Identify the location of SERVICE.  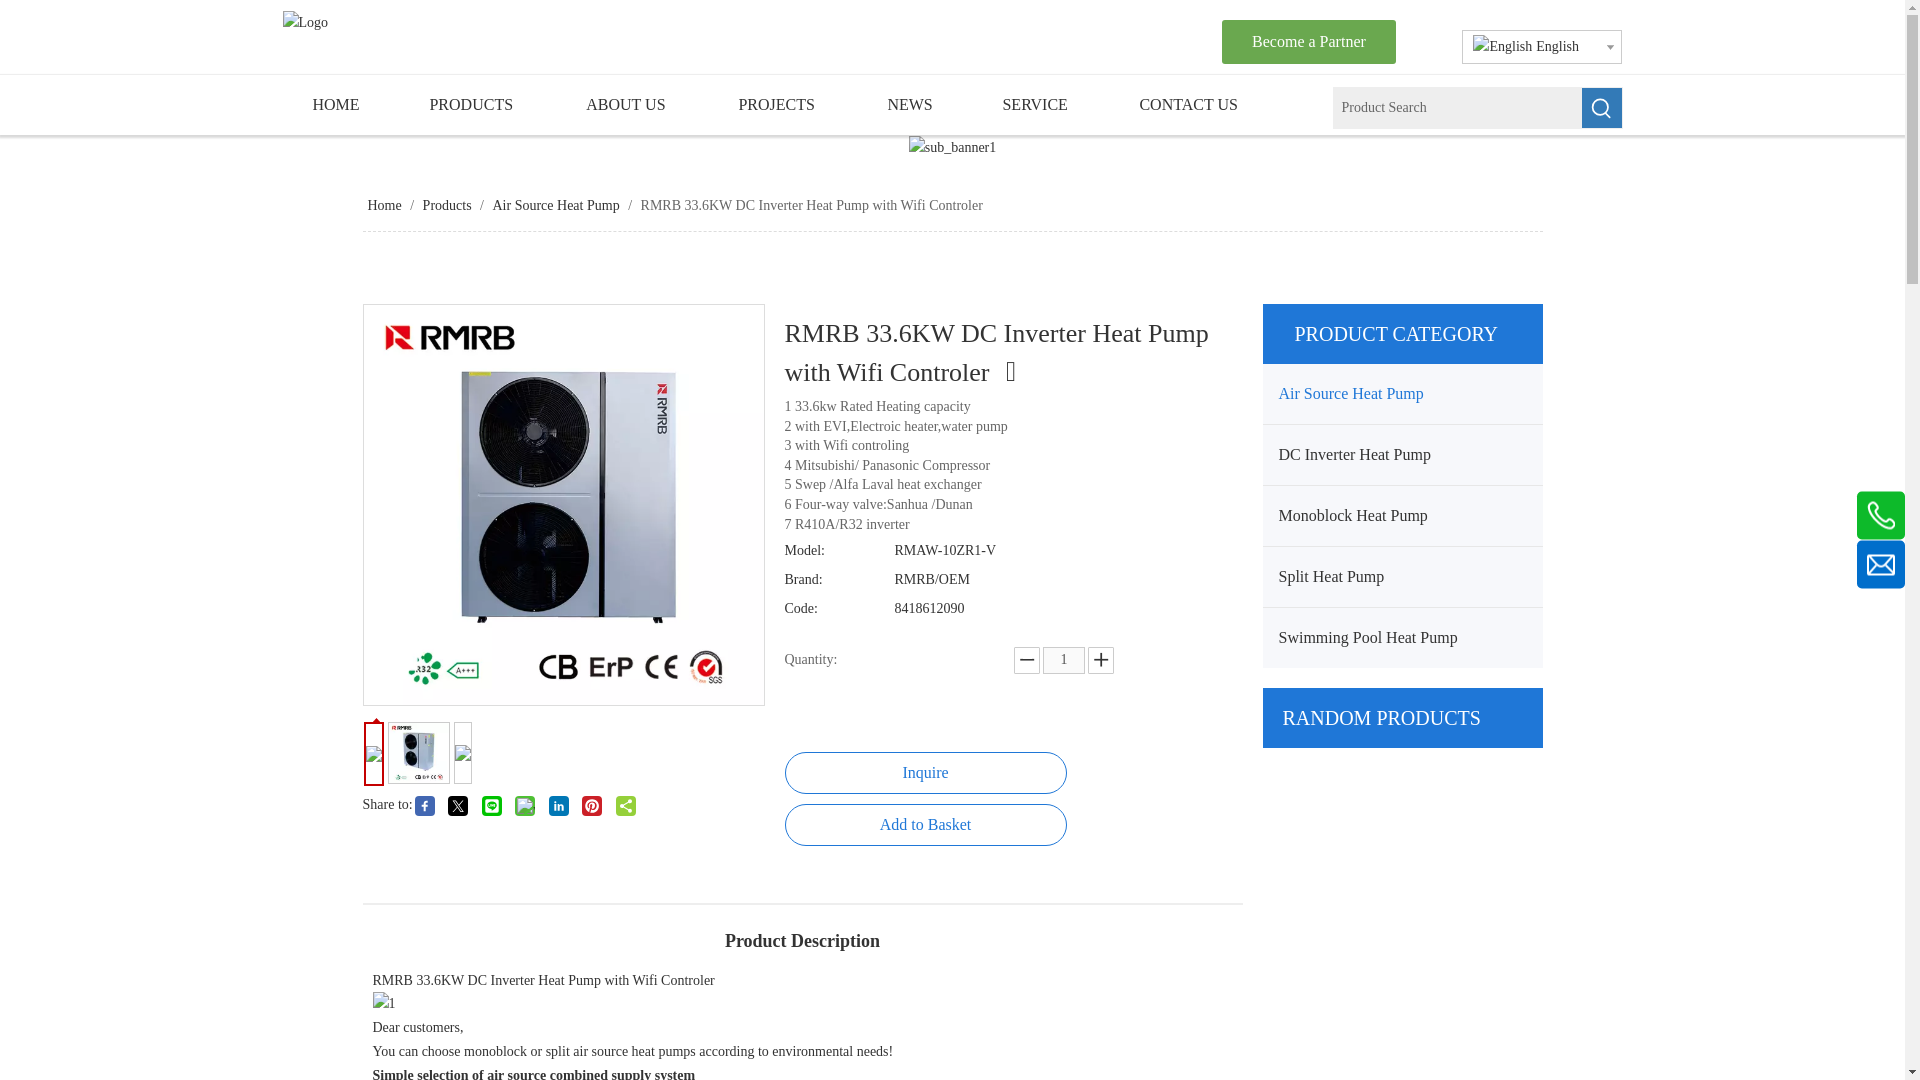
(1040, 104).